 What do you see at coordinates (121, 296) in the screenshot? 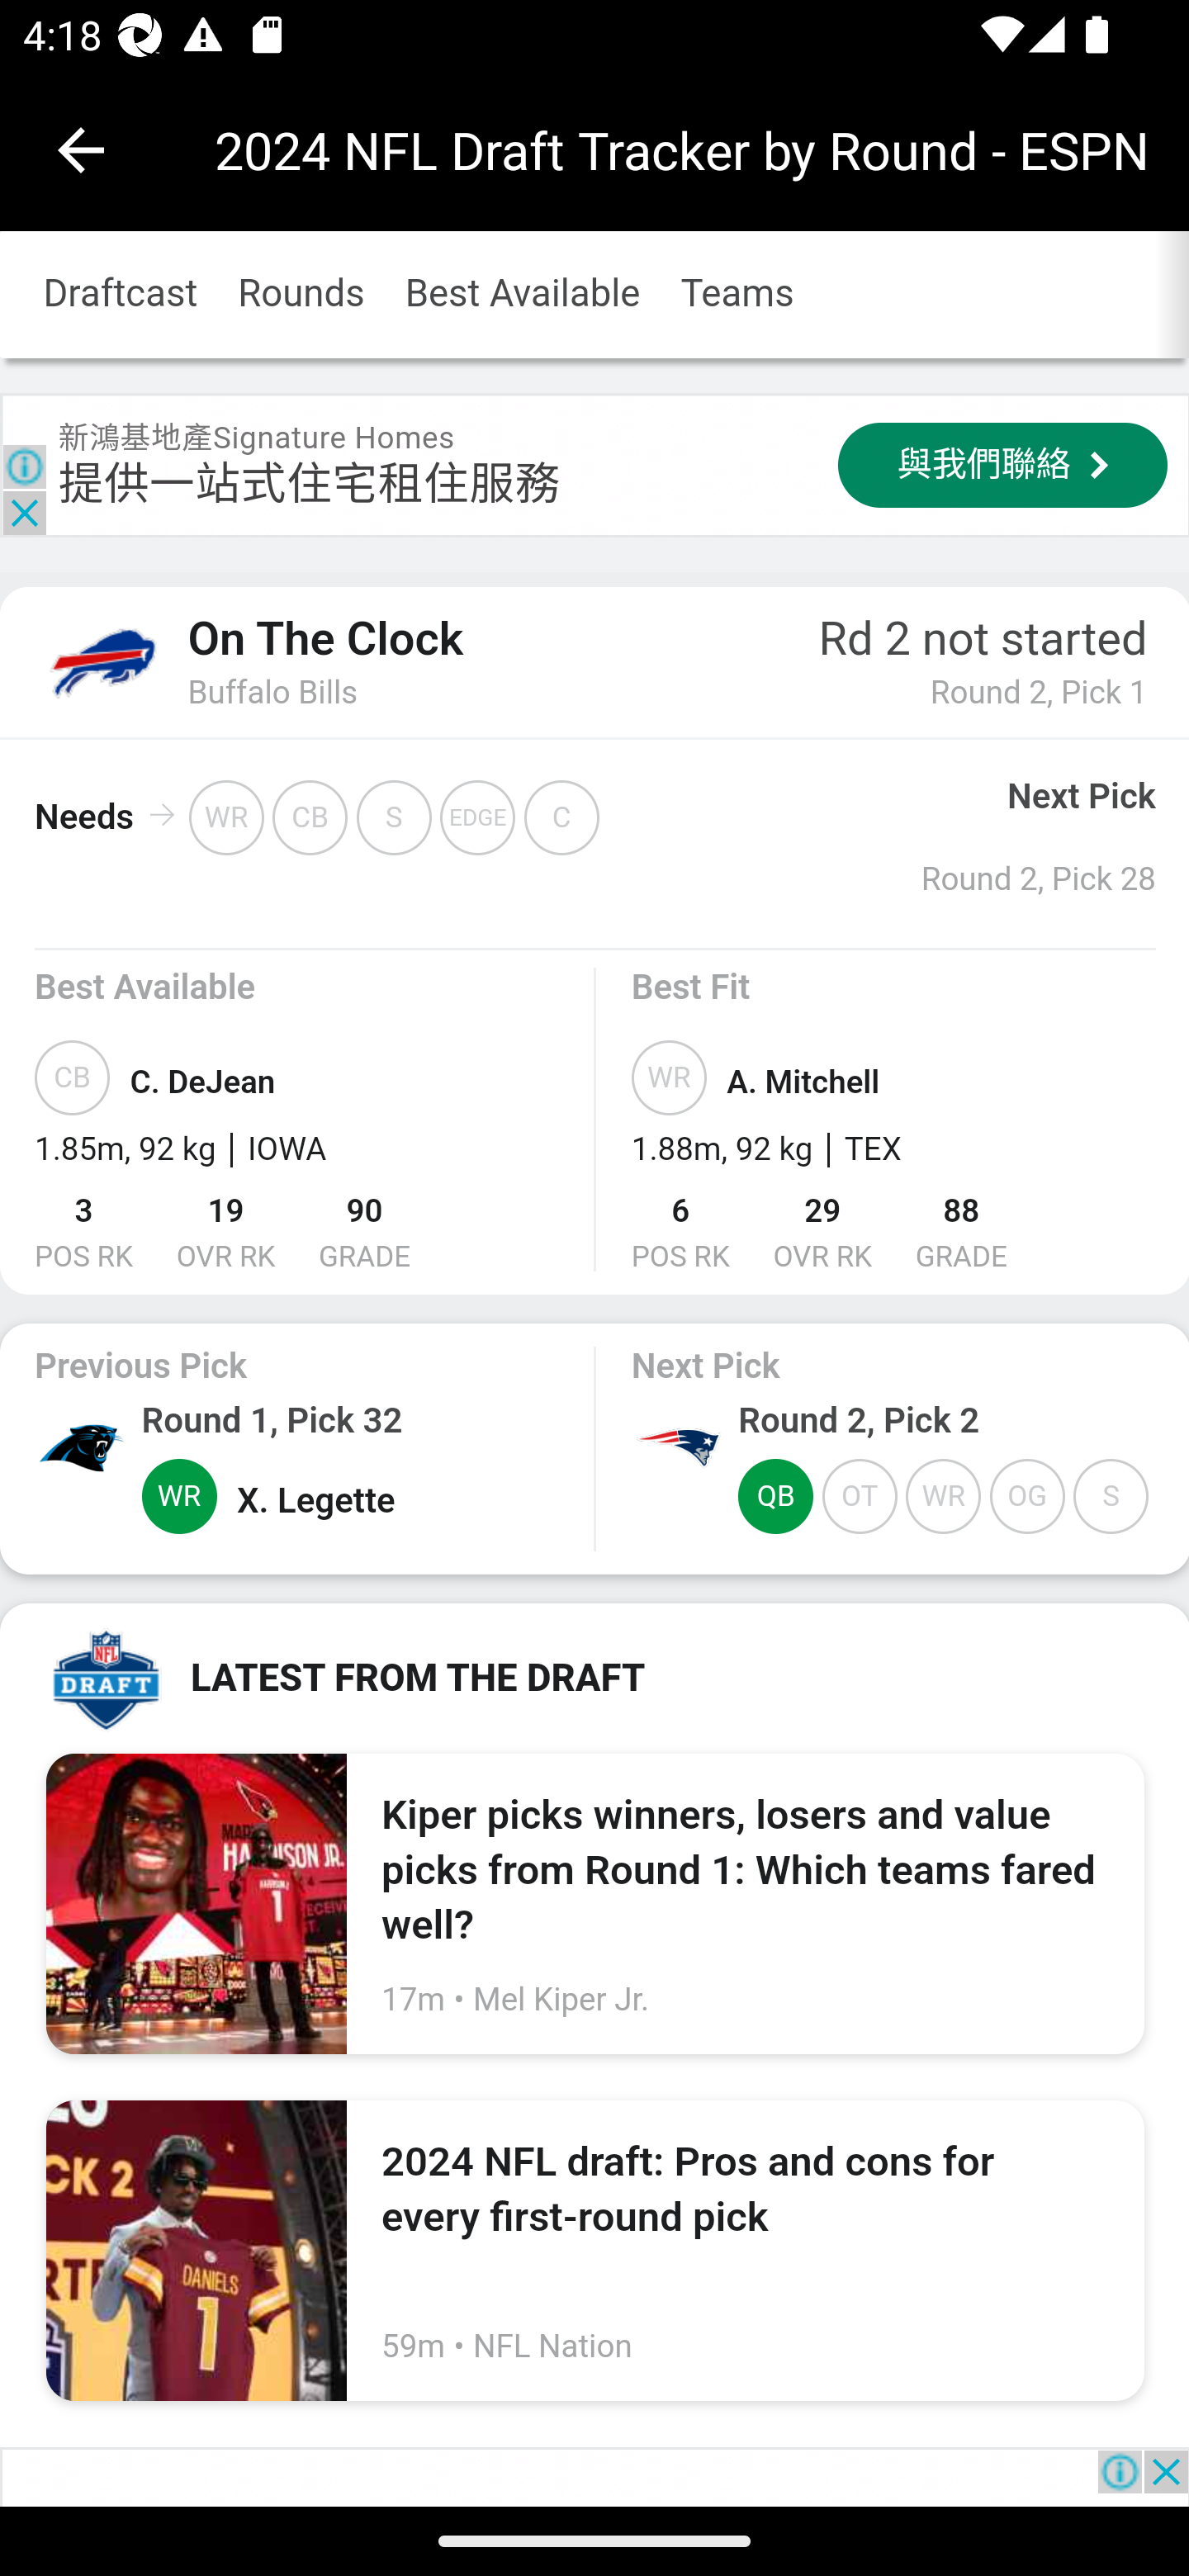
I see `Draftcast` at bounding box center [121, 296].